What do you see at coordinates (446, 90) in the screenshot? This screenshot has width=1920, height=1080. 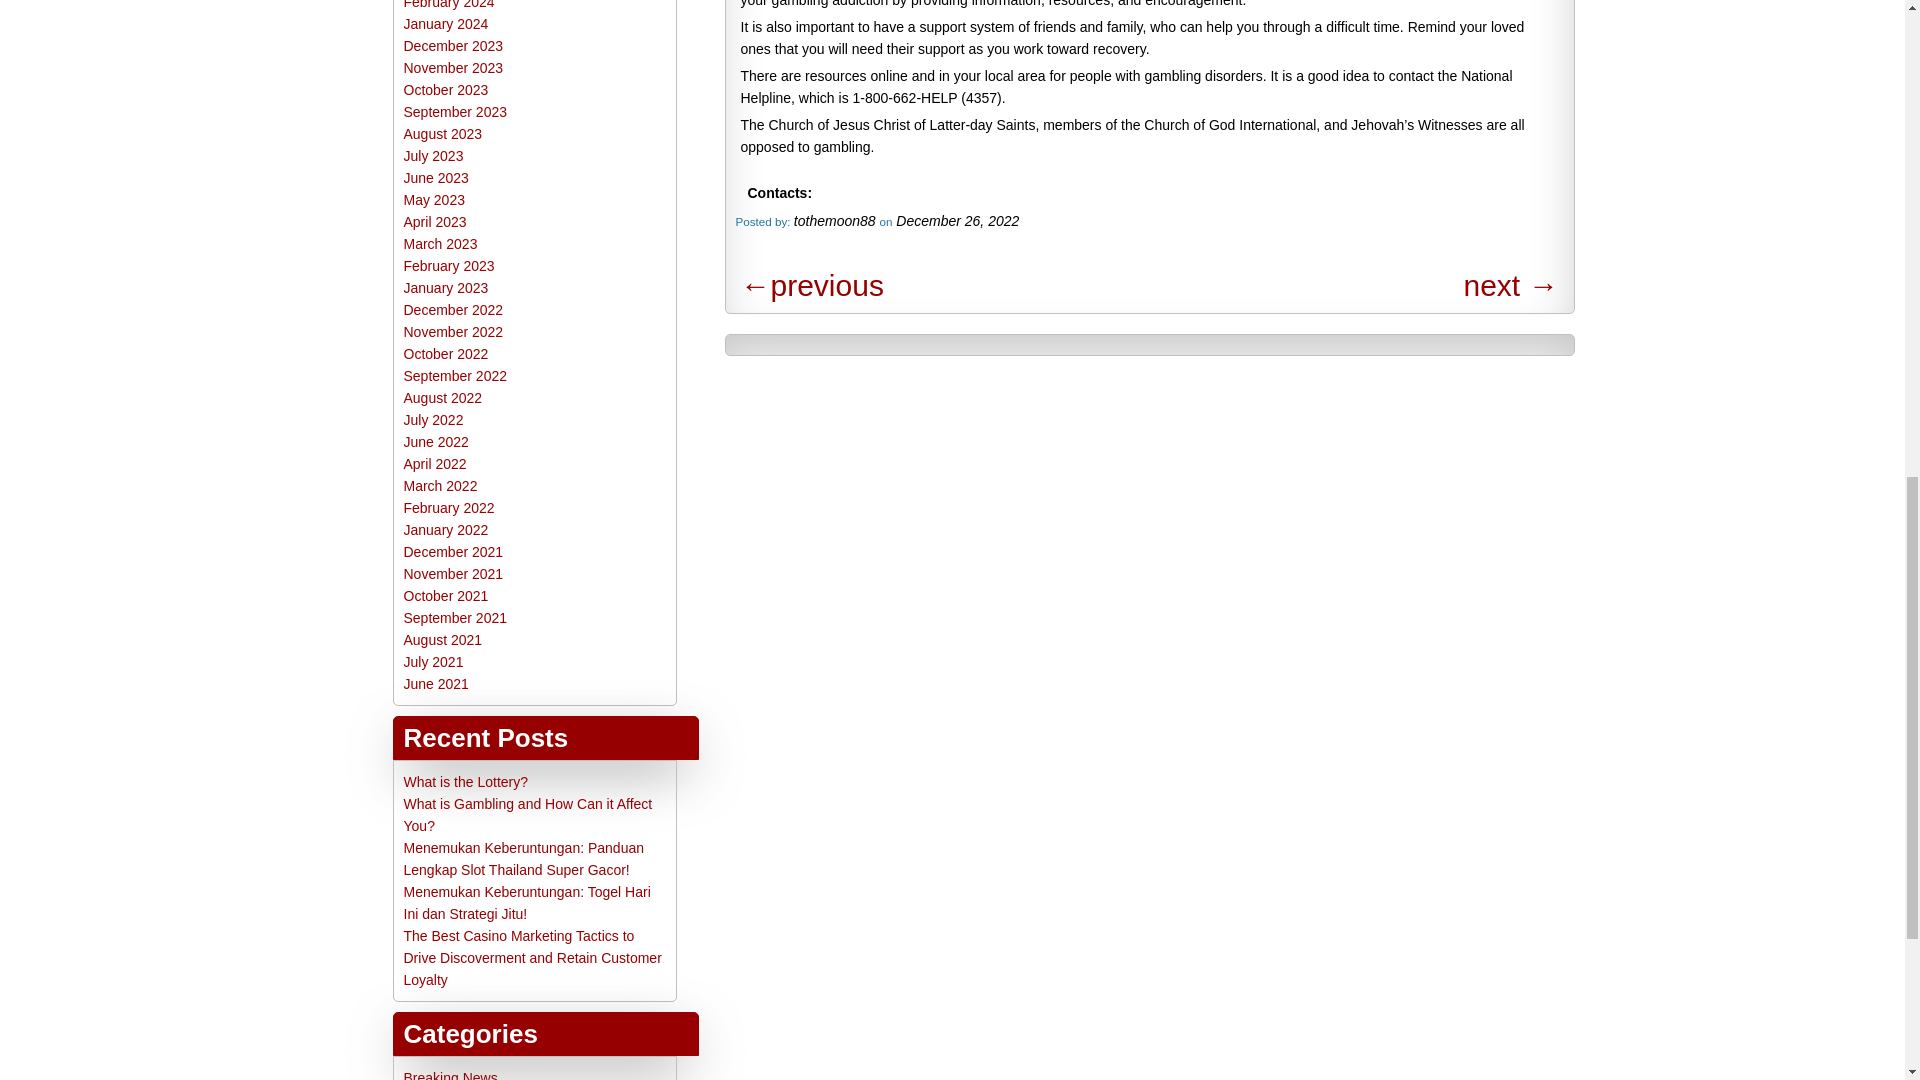 I see `October 2023` at bounding box center [446, 90].